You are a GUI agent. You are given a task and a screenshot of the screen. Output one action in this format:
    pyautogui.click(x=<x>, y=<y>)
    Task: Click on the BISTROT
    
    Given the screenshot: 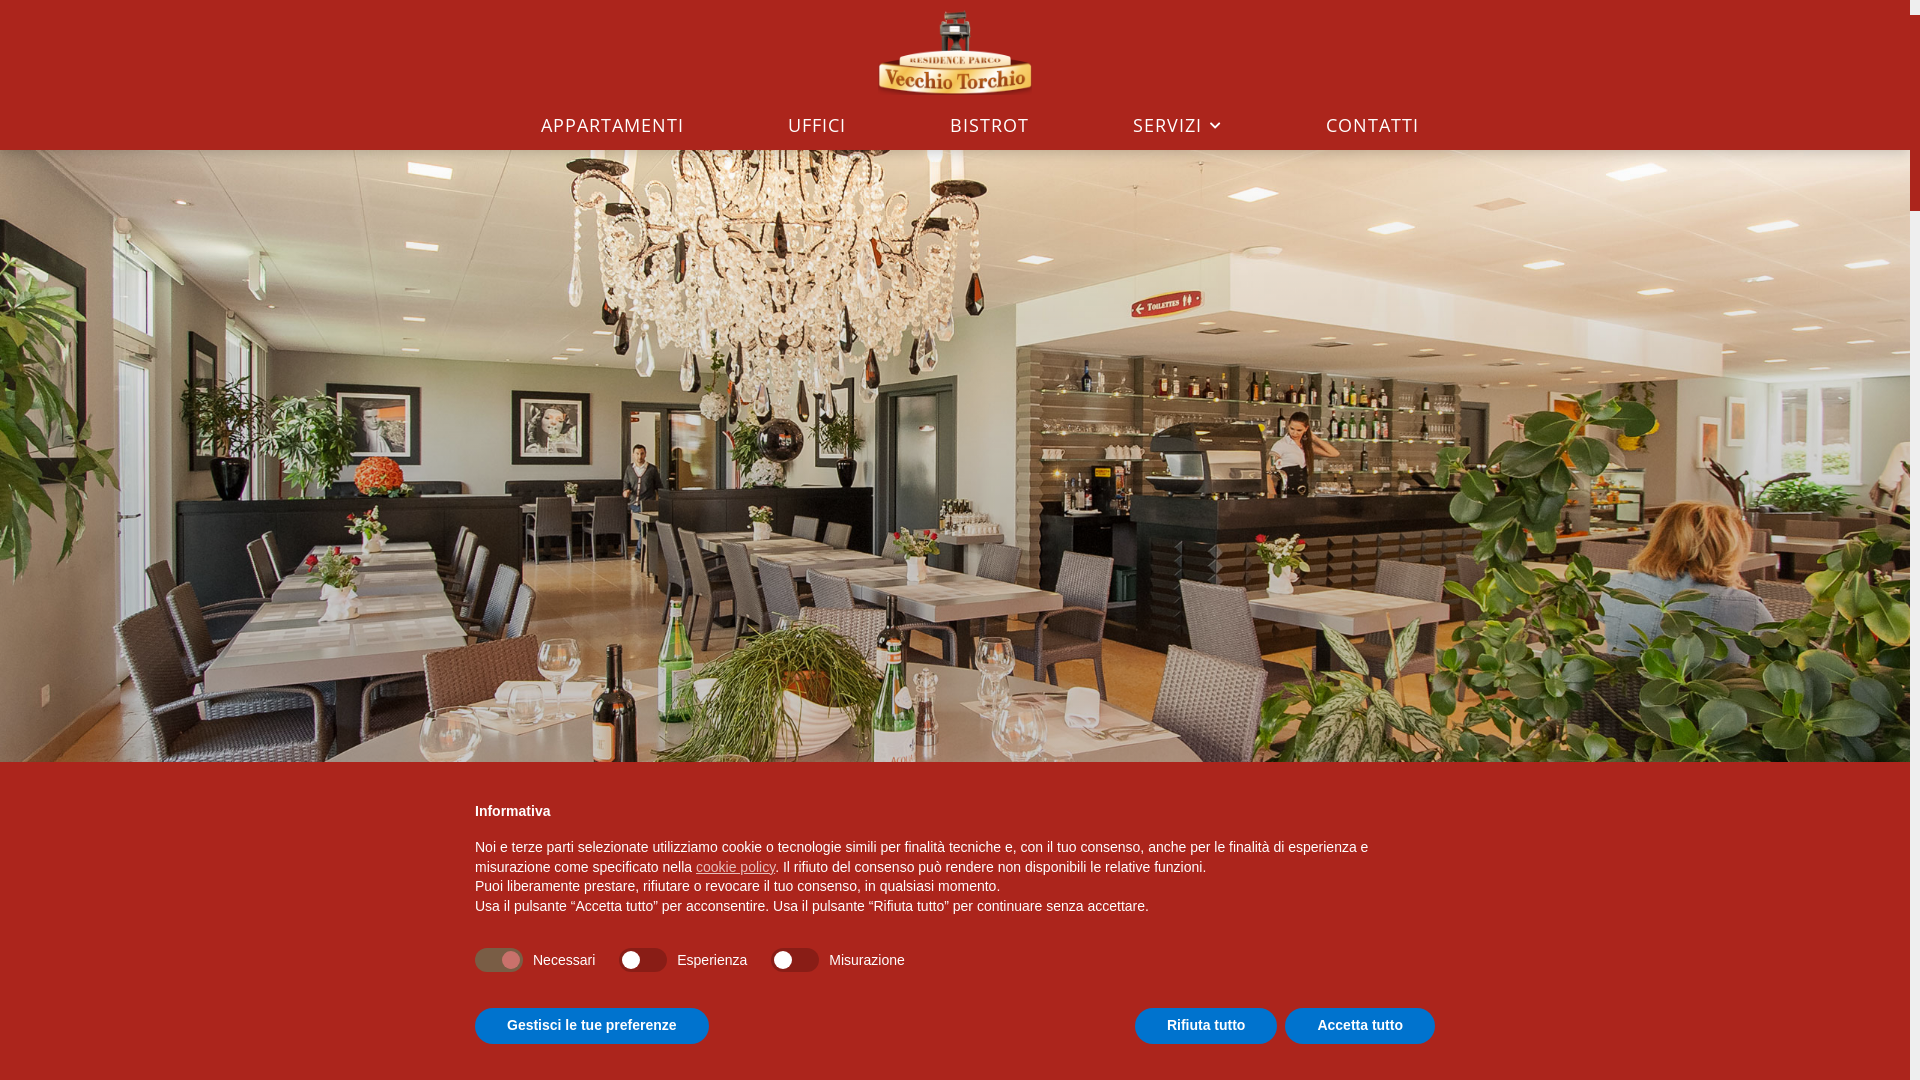 What is the action you would take?
    pyautogui.click(x=990, y=124)
    